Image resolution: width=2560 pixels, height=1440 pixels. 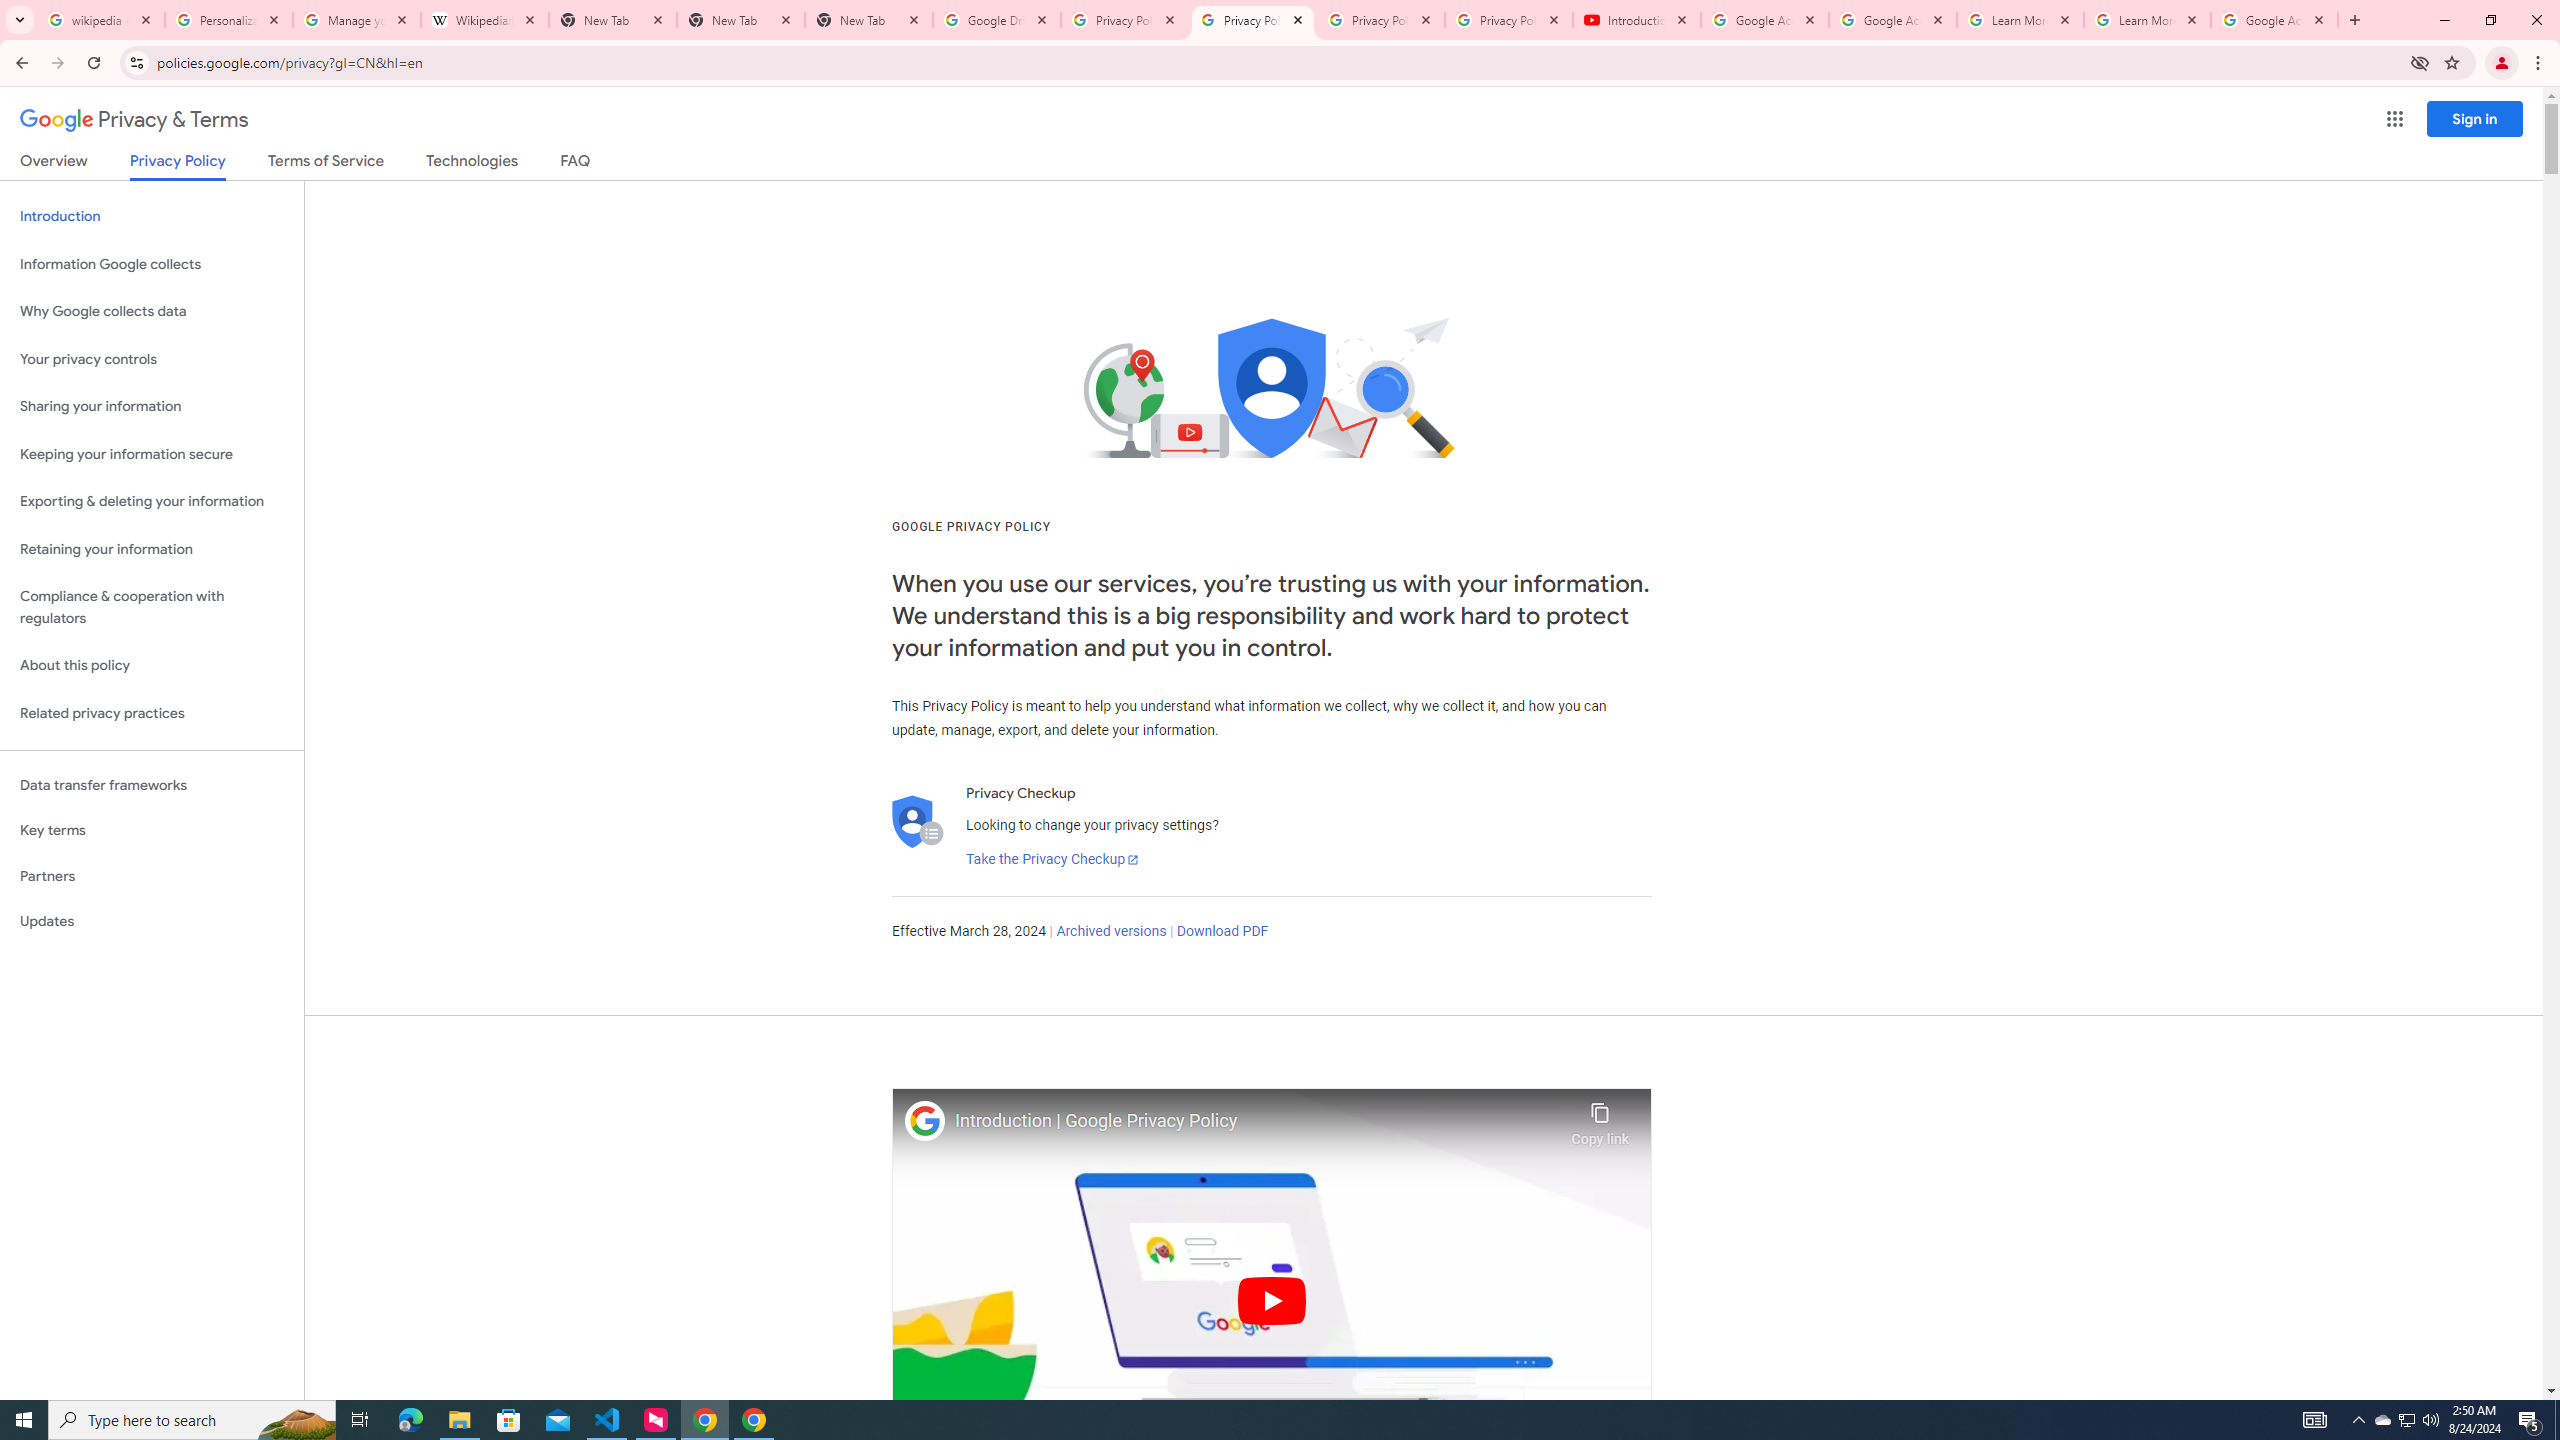 I want to click on Your privacy controls, so click(x=152, y=360).